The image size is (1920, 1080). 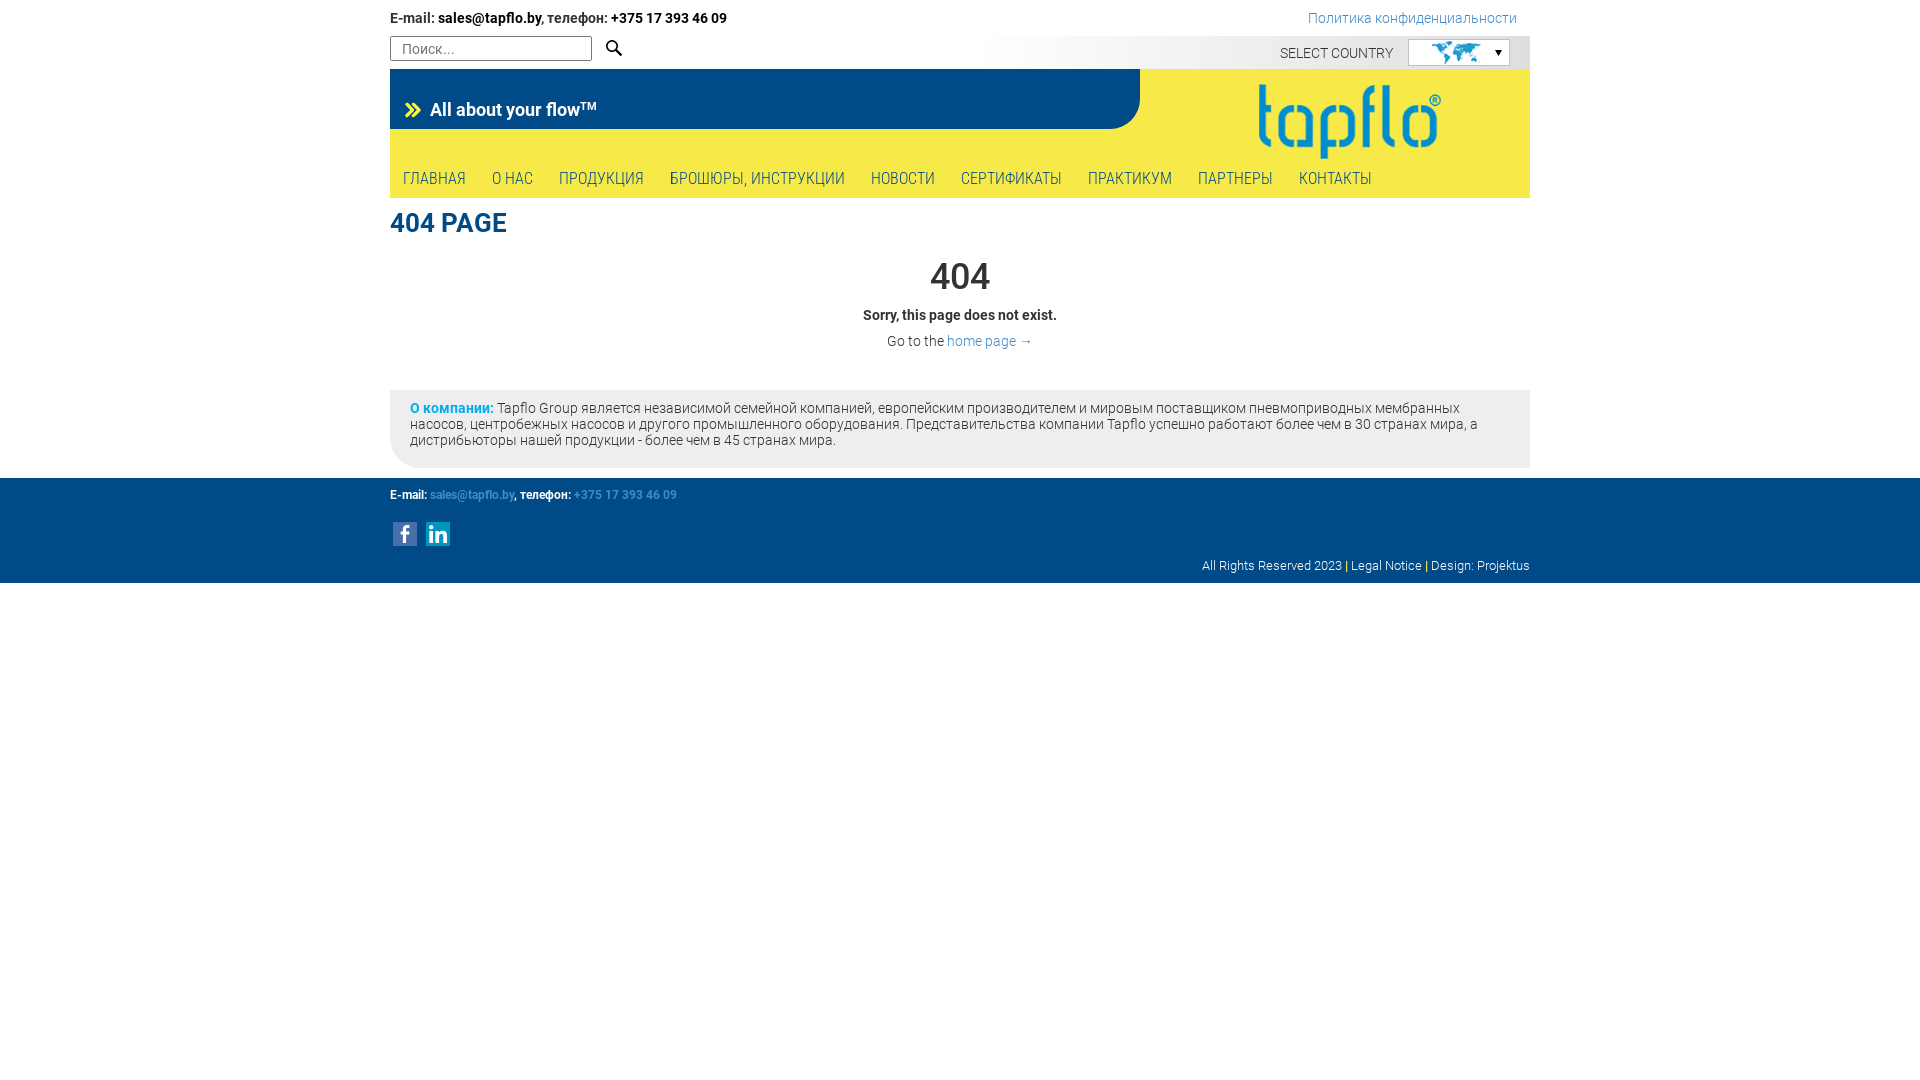 What do you see at coordinates (472, 495) in the screenshot?
I see `sales@tapflo.by` at bounding box center [472, 495].